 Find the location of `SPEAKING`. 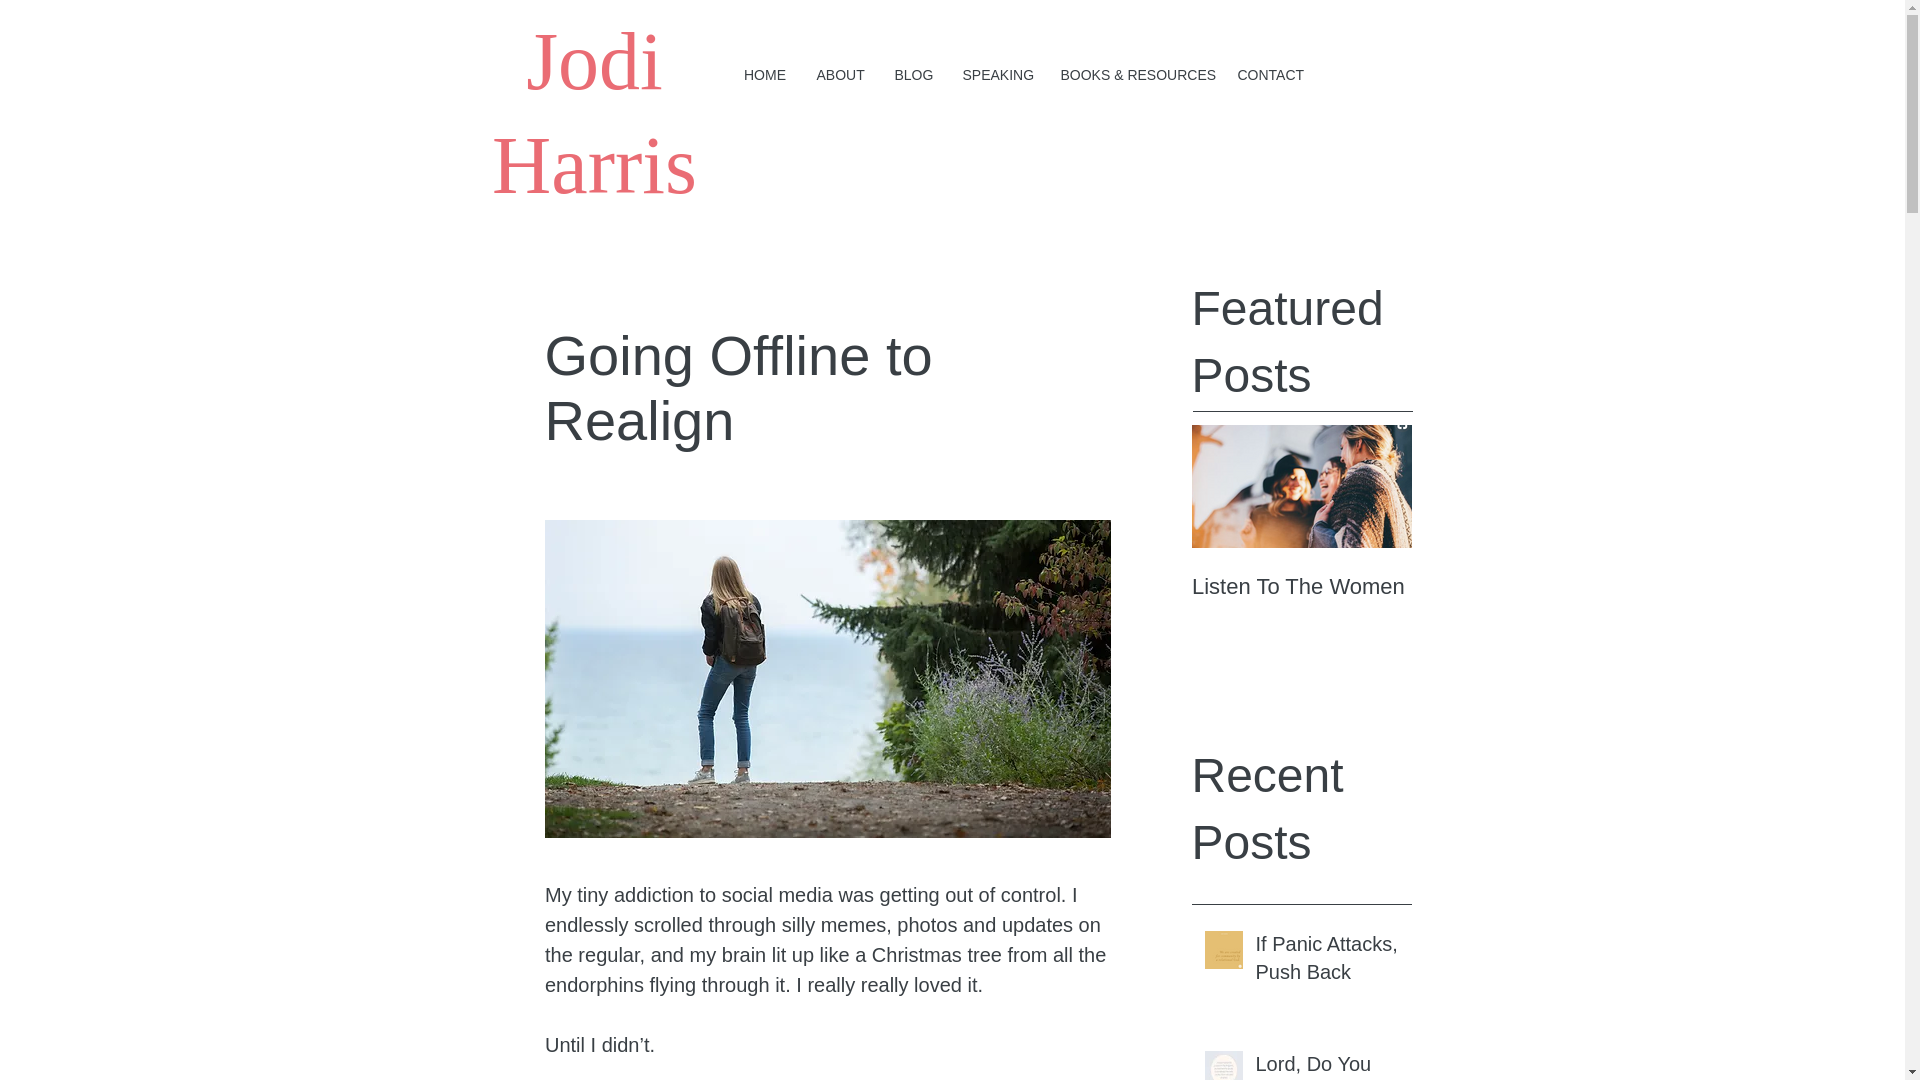

SPEAKING is located at coordinates (997, 74).